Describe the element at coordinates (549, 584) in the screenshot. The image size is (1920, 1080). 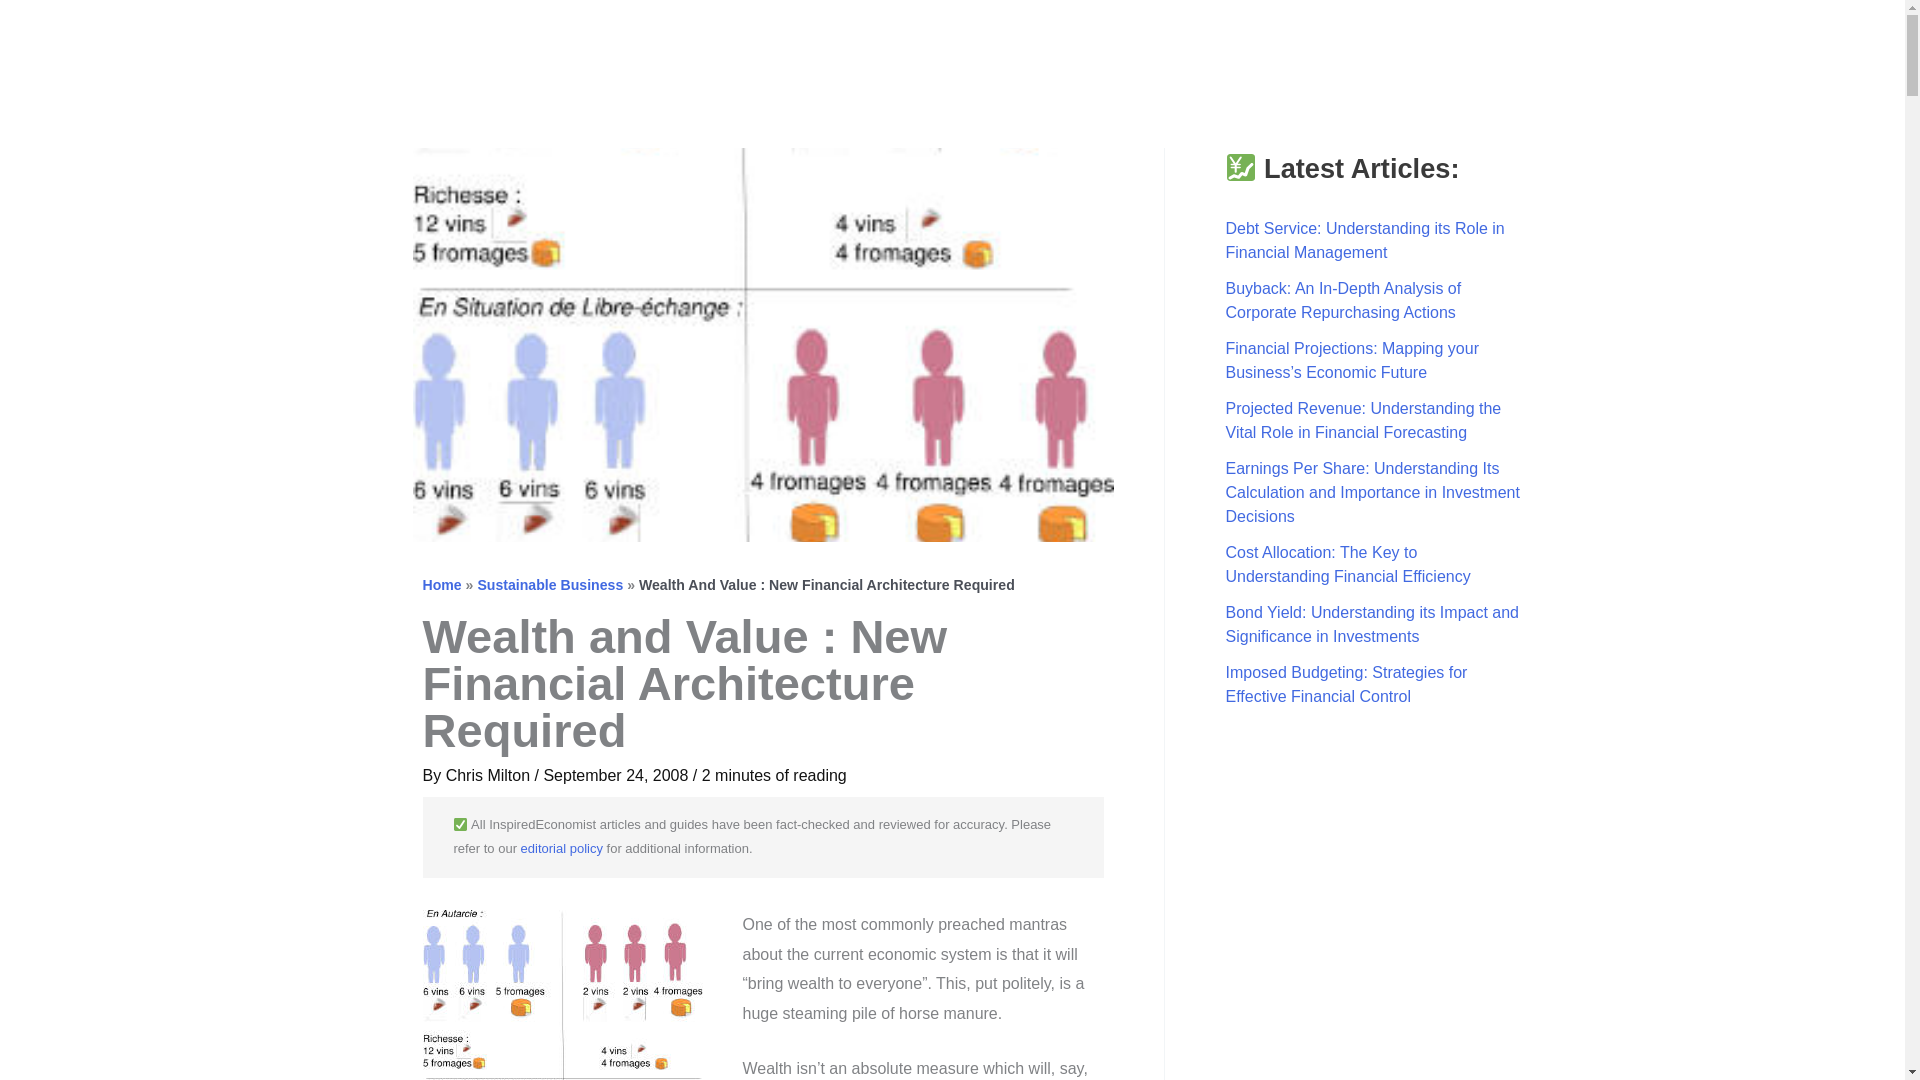
I see `Sustainable Business` at that location.